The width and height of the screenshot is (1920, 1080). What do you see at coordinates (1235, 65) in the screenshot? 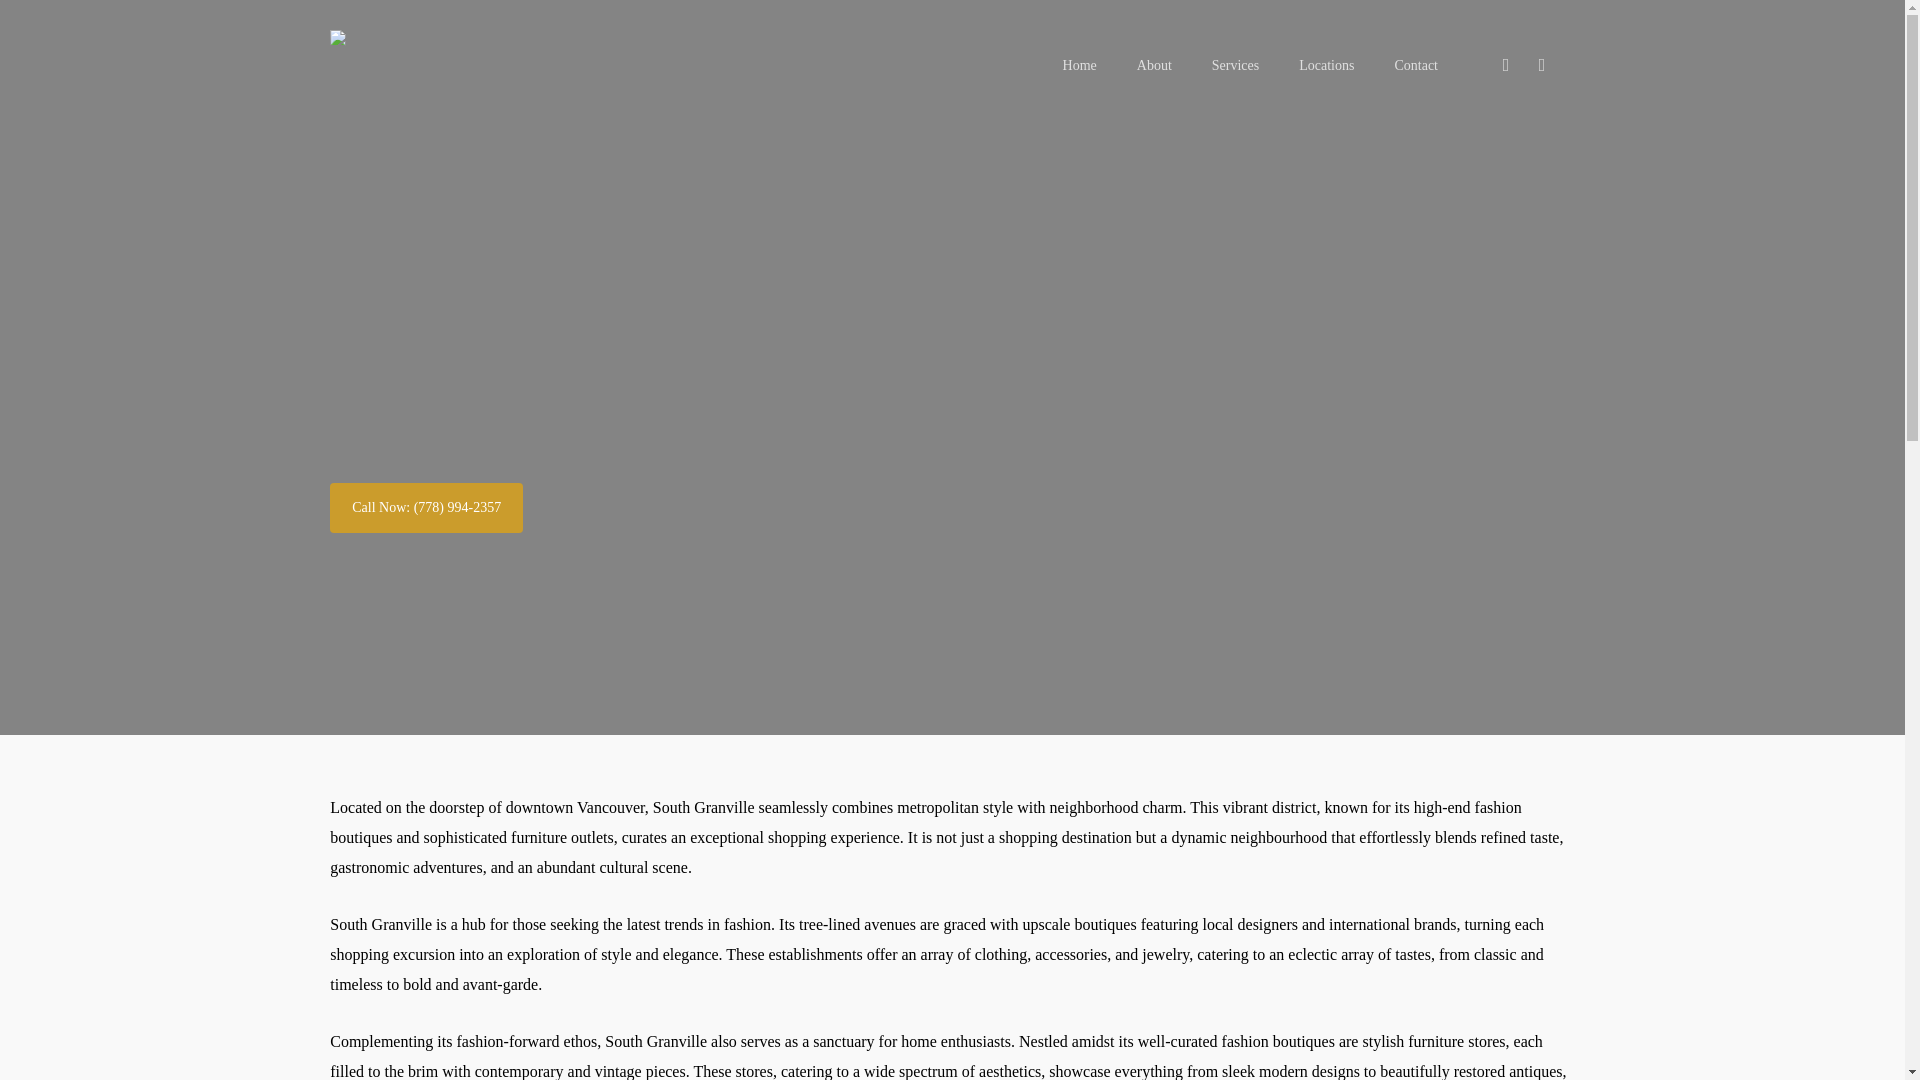
I see `Services` at bounding box center [1235, 65].